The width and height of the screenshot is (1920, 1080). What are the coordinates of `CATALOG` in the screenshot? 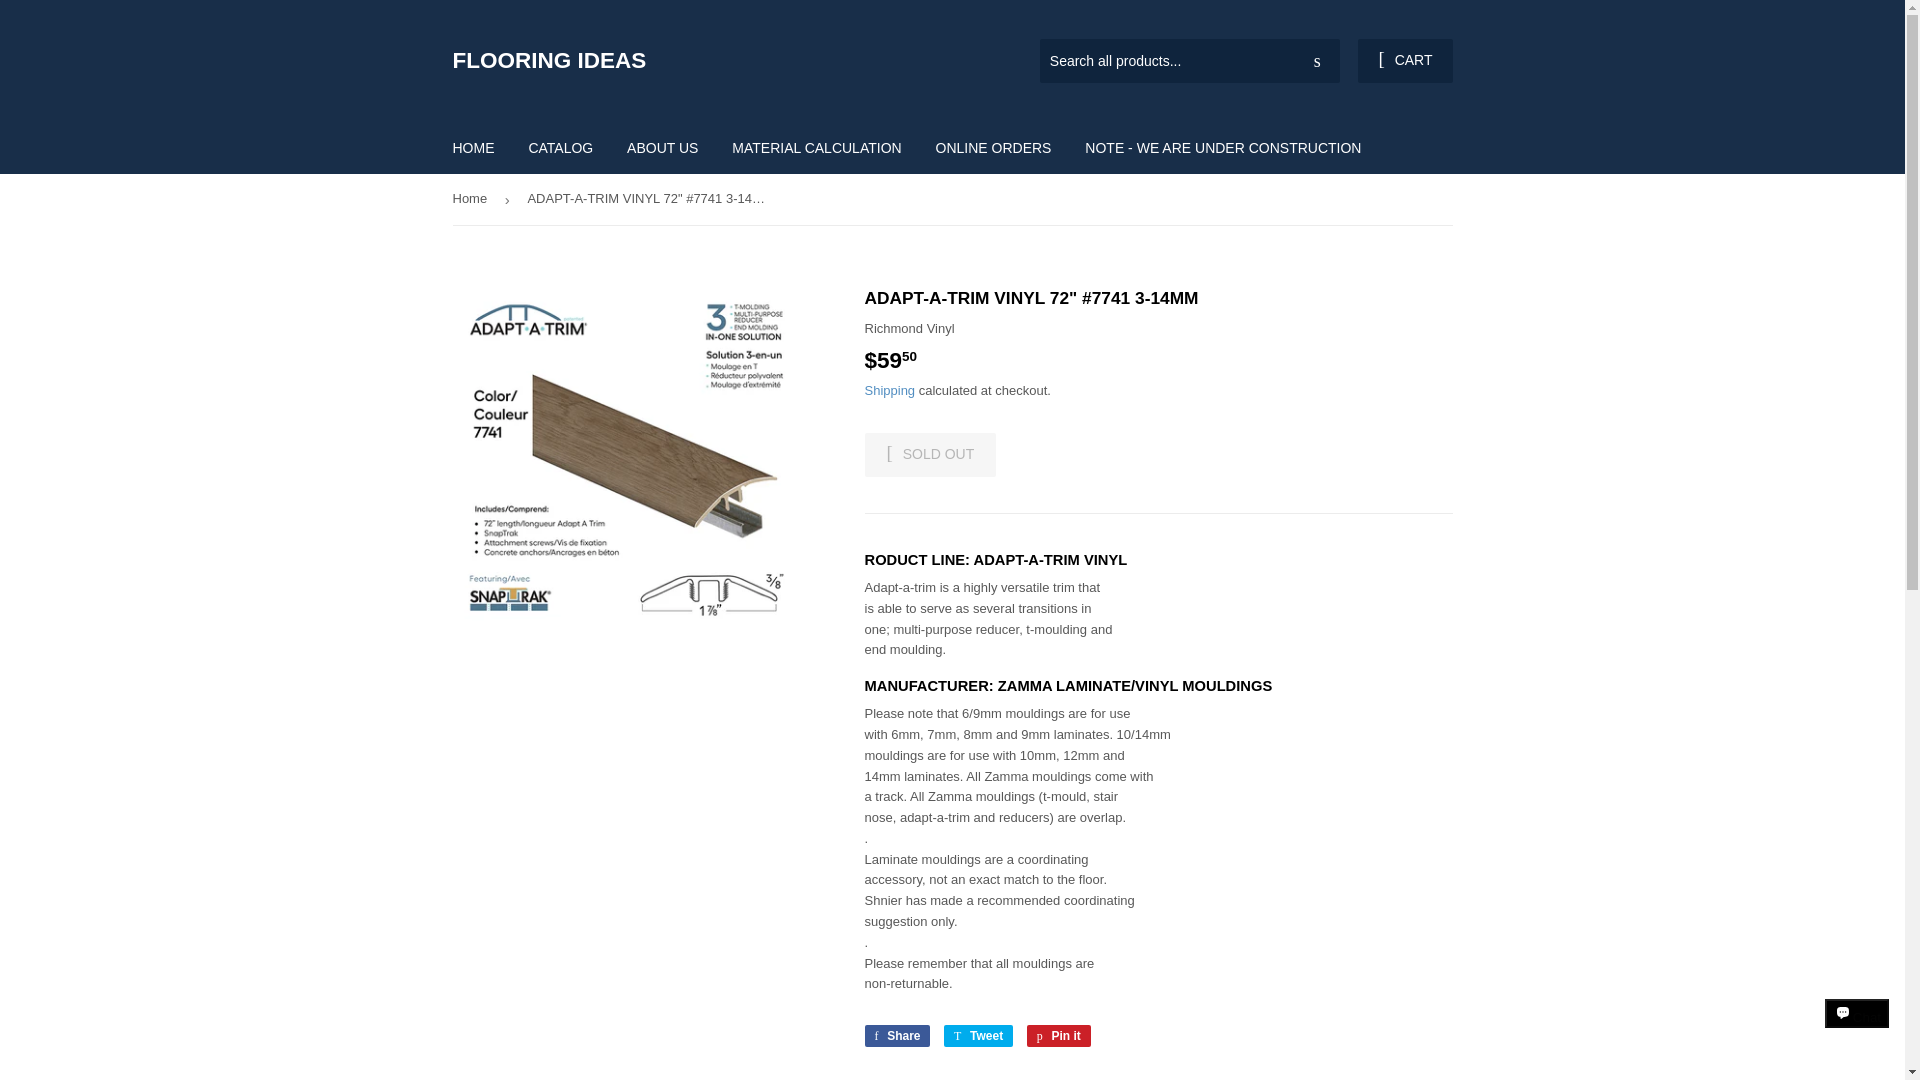 It's located at (560, 148).